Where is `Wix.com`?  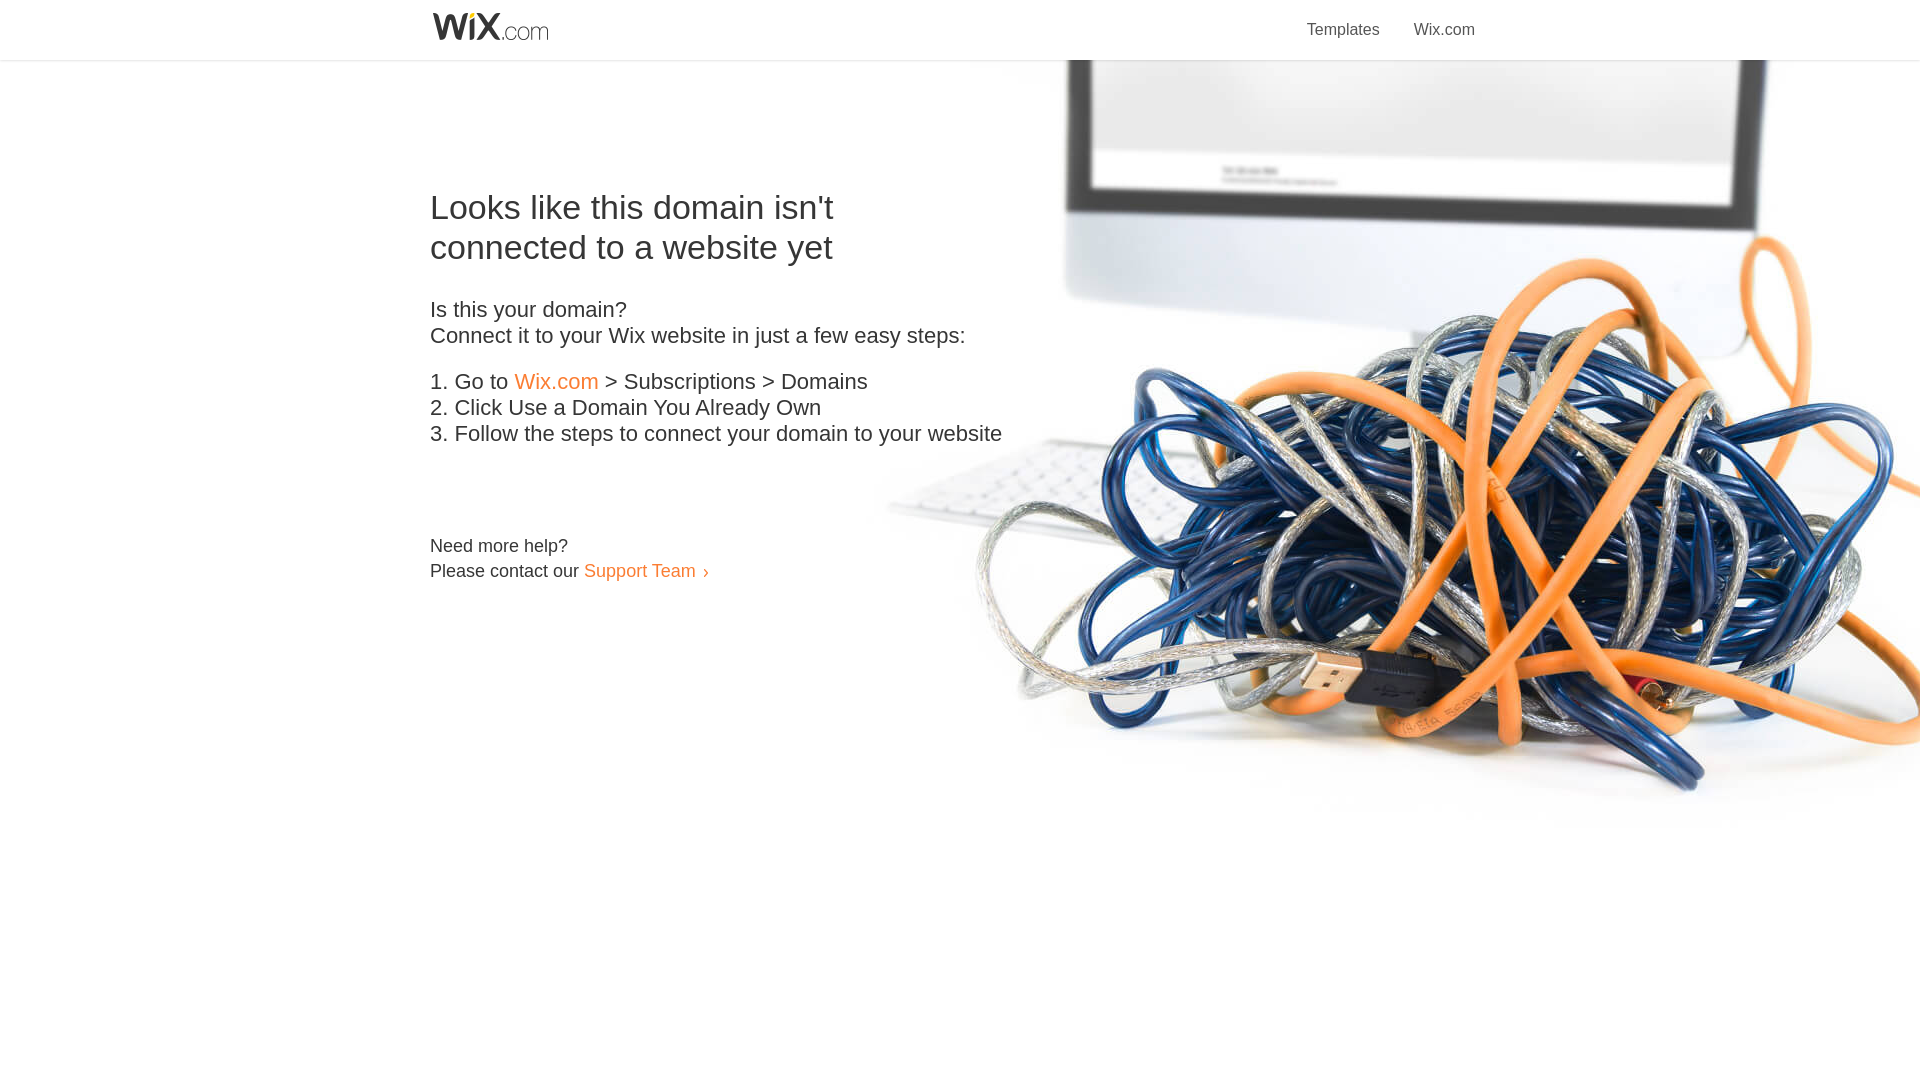 Wix.com is located at coordinates (556, 382).